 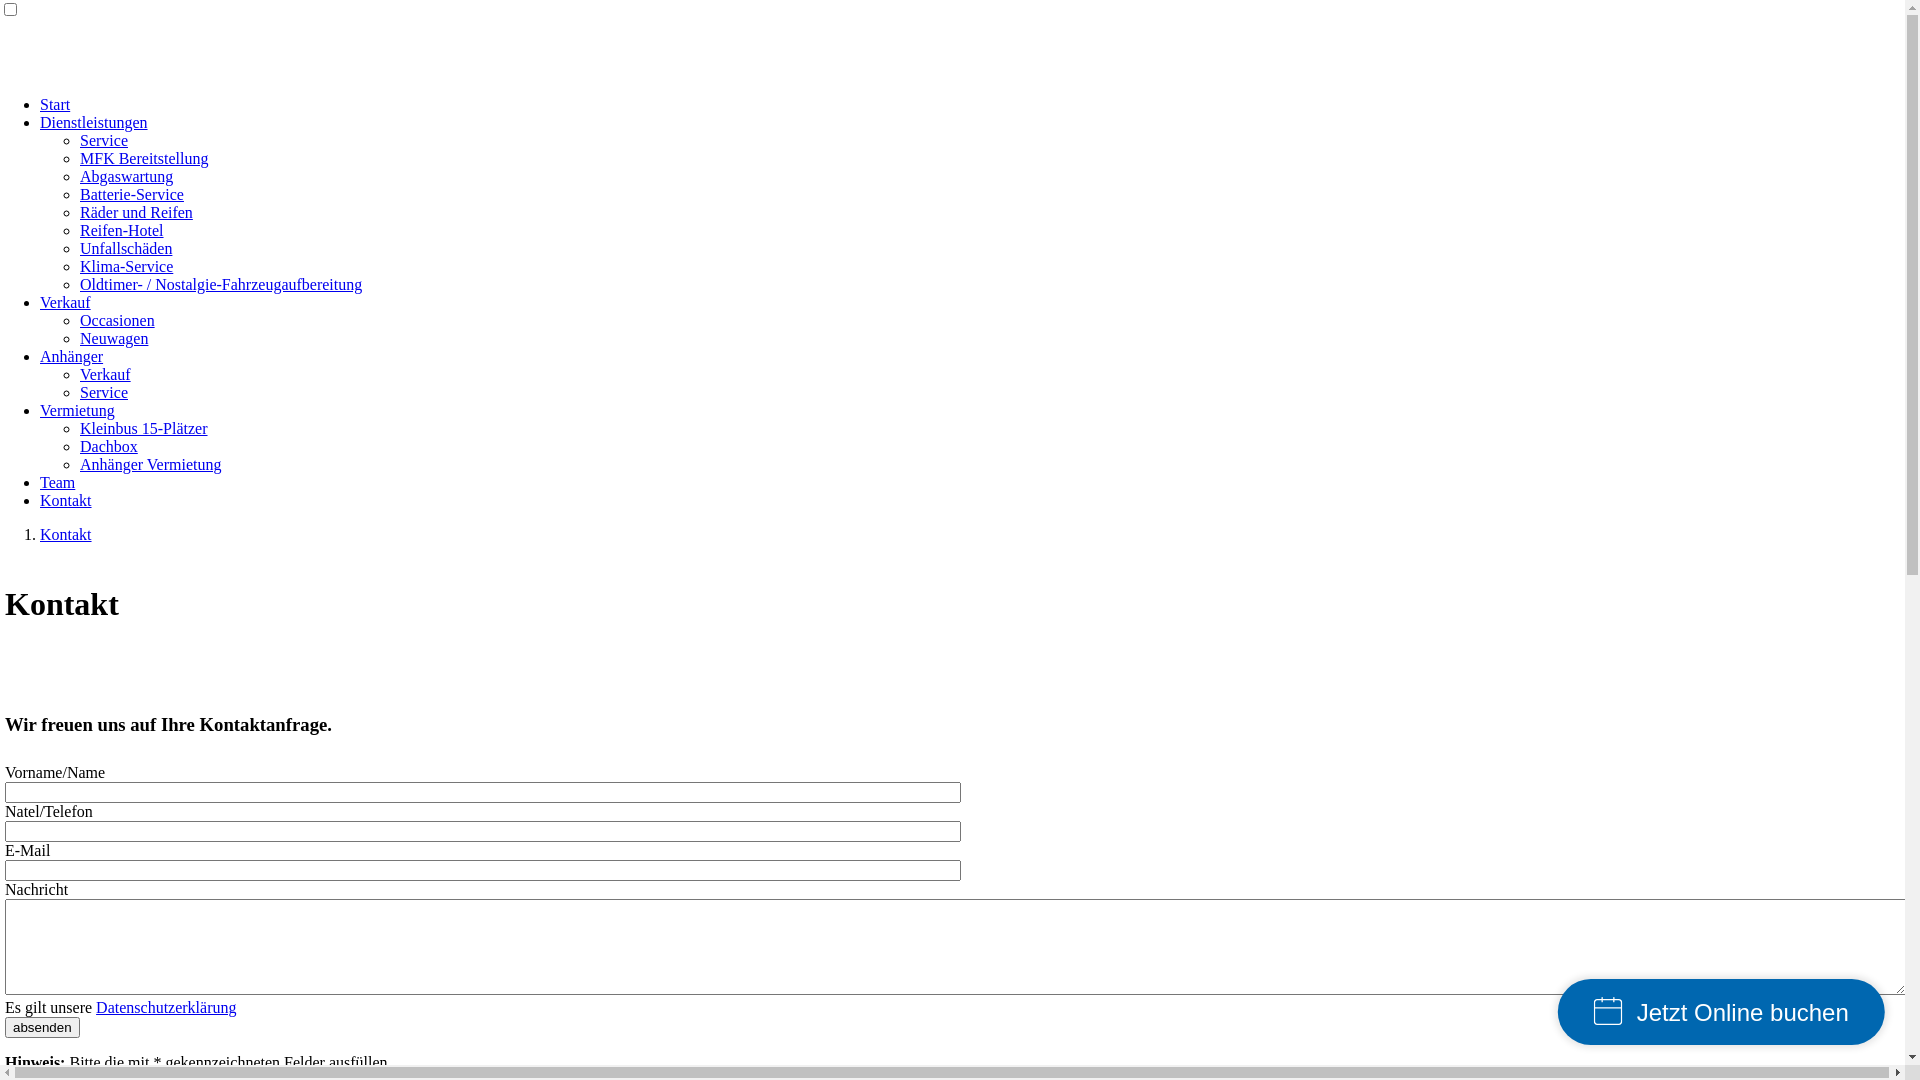 What do you see at coordinates (118, 320) in the screenshot?
I see `Occasionen` at bounding box center [118, 320].